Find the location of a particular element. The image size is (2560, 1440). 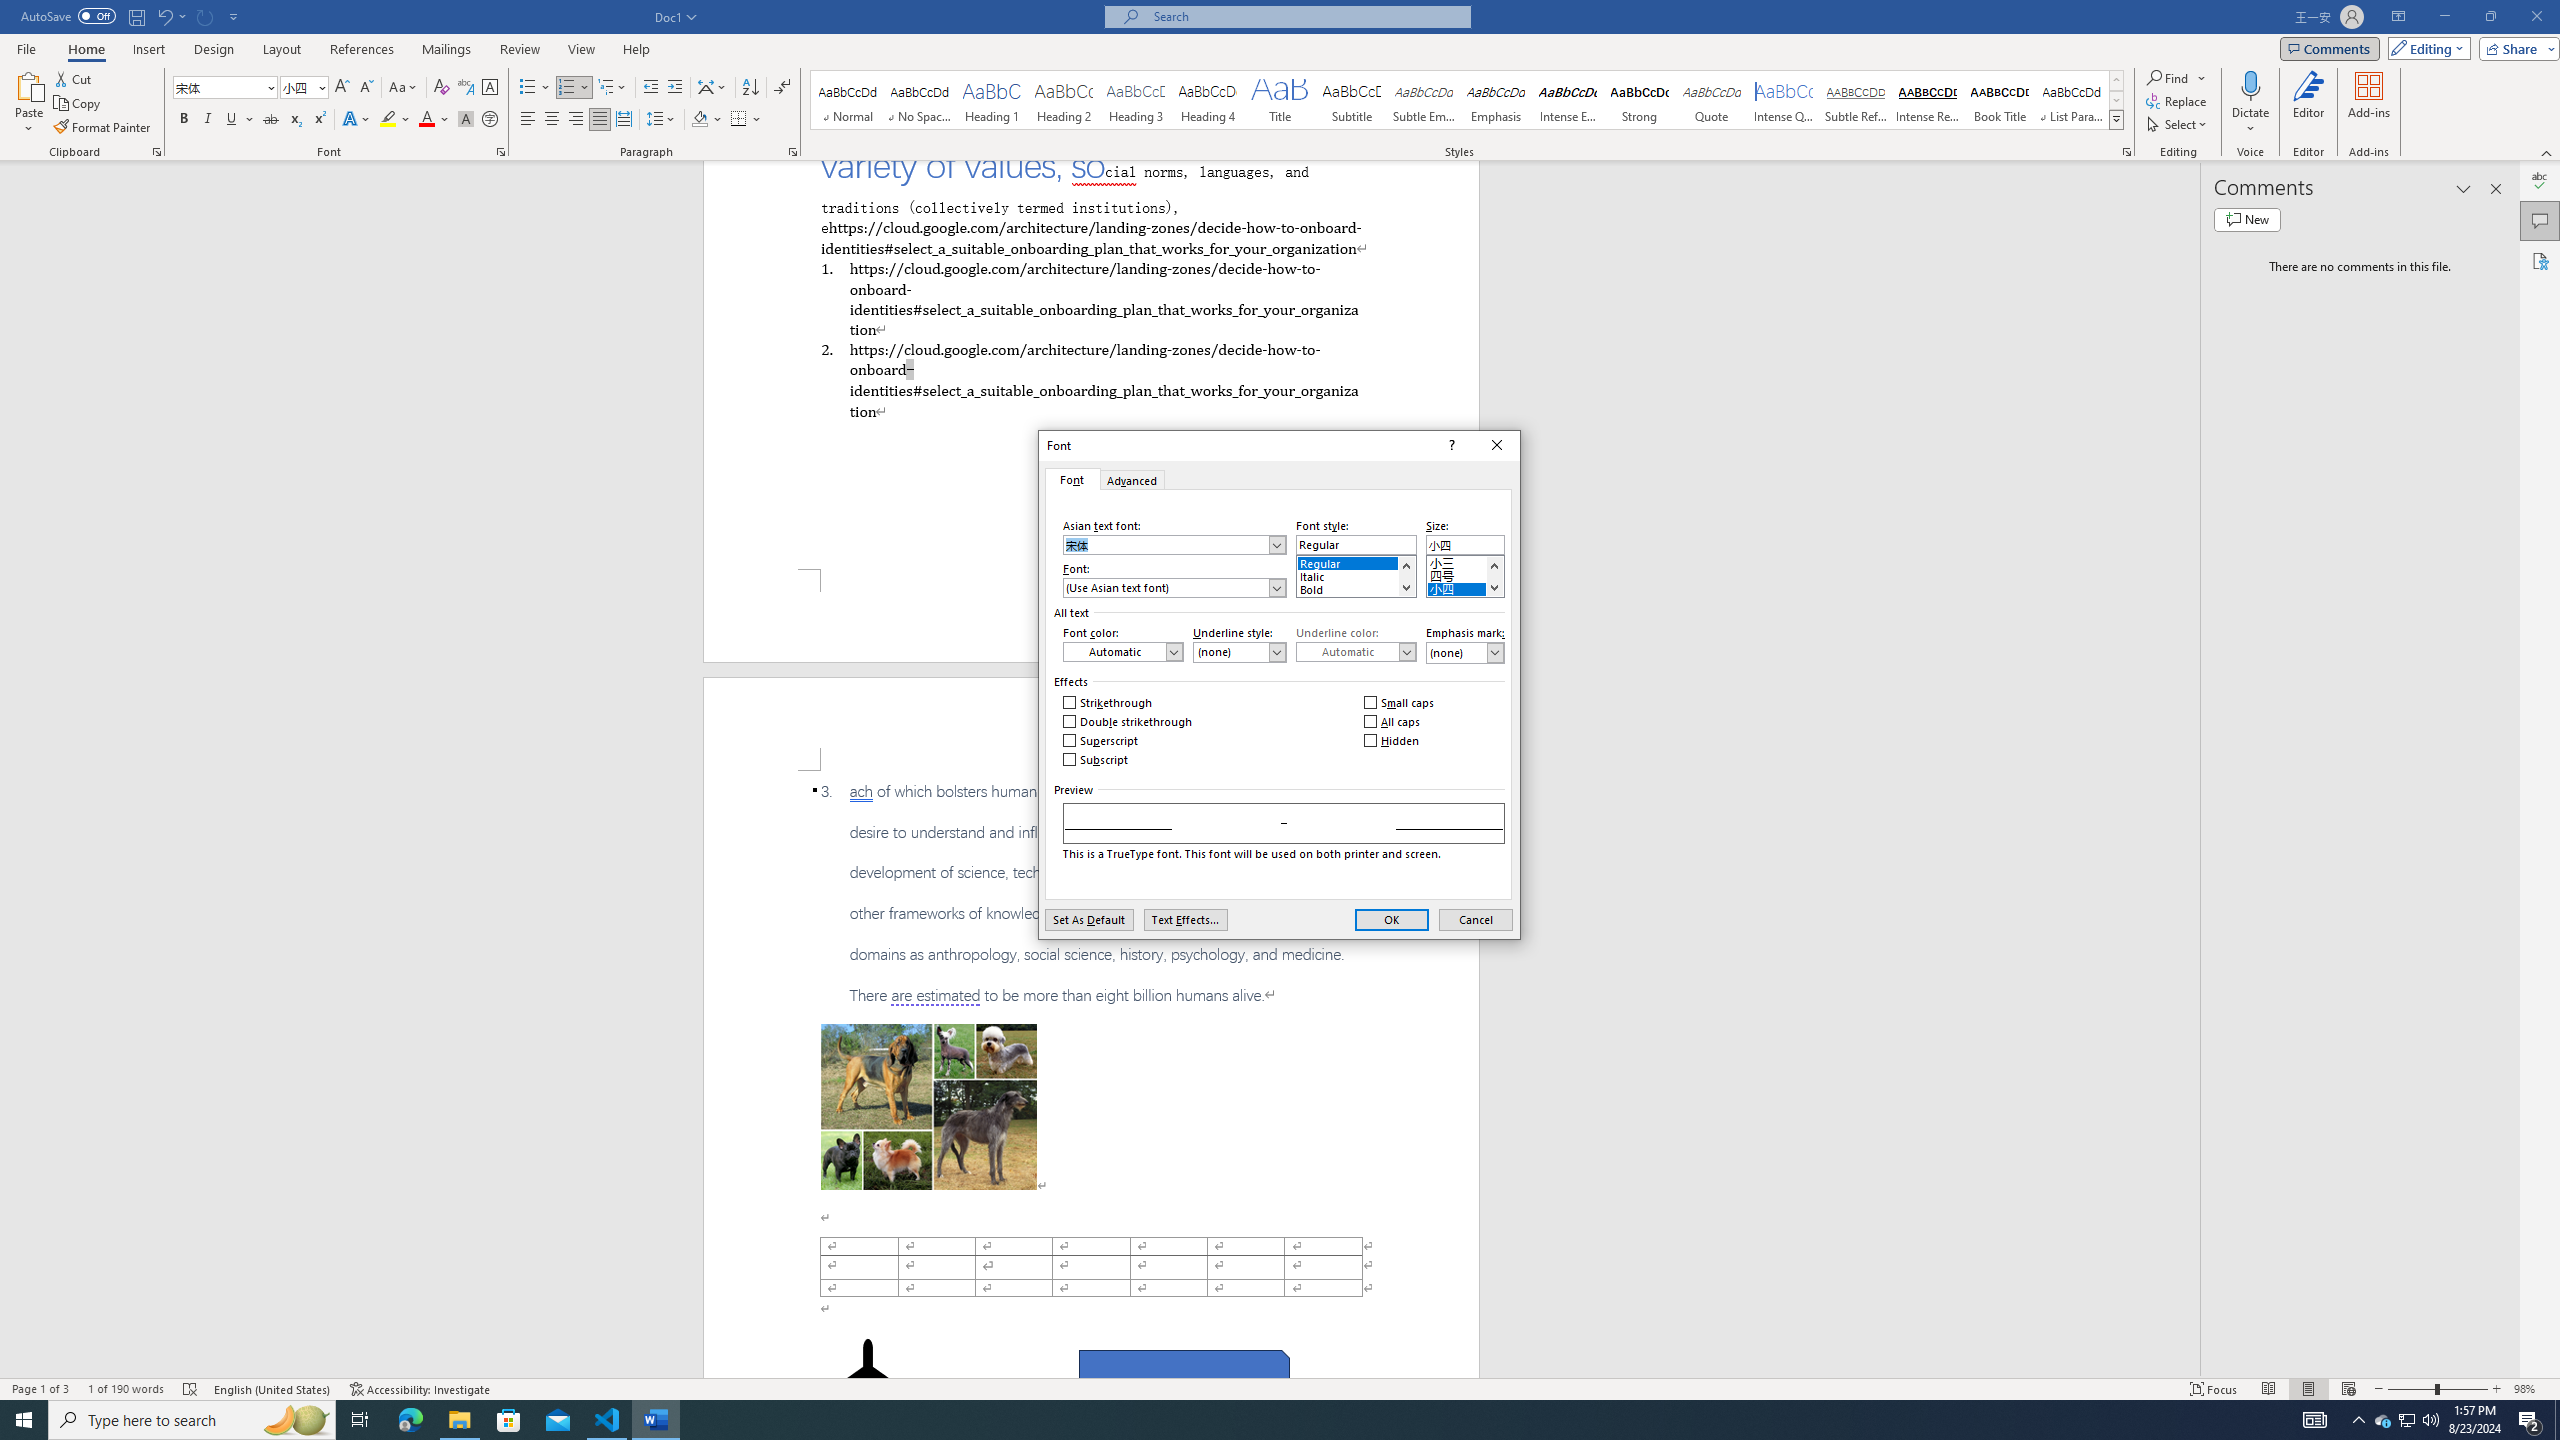

Underline Color (Automatic) is located at coordinates (1356, 652).